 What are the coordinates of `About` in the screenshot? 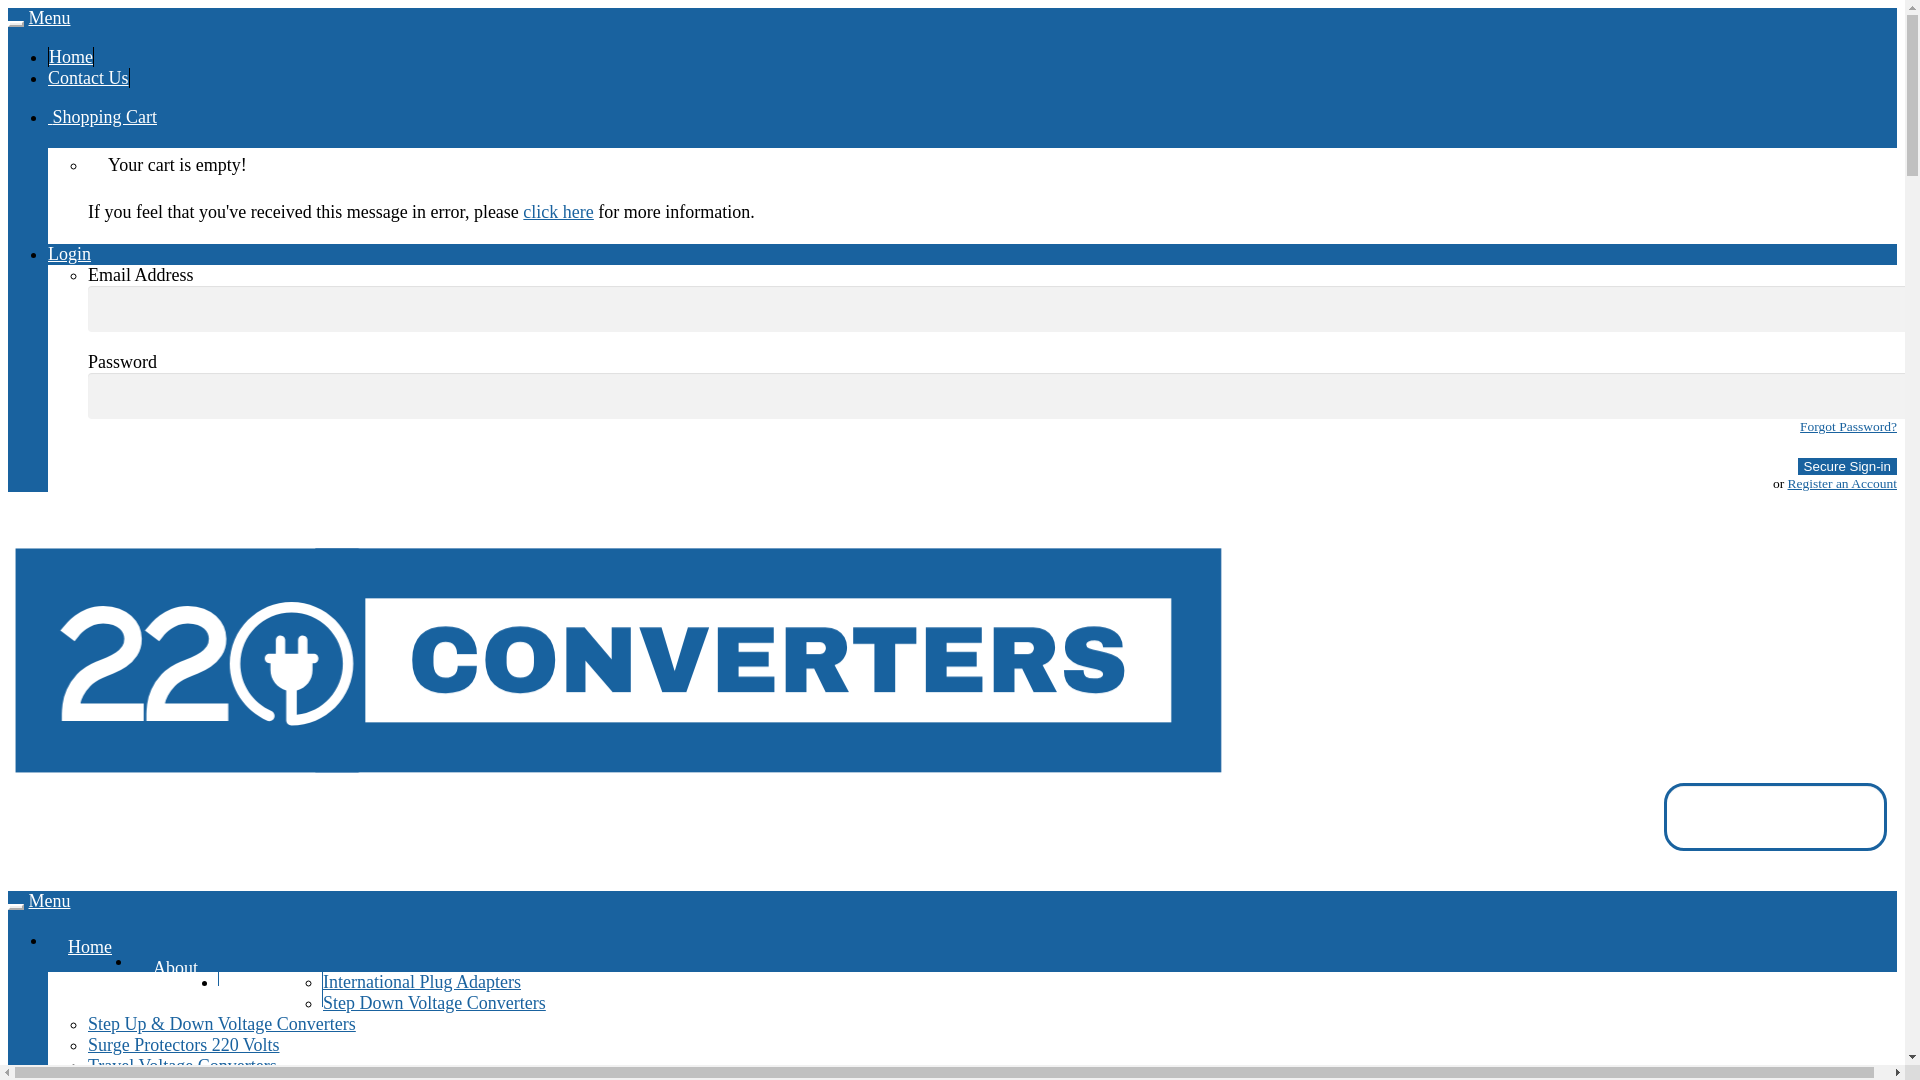 It's located at (176, 968).